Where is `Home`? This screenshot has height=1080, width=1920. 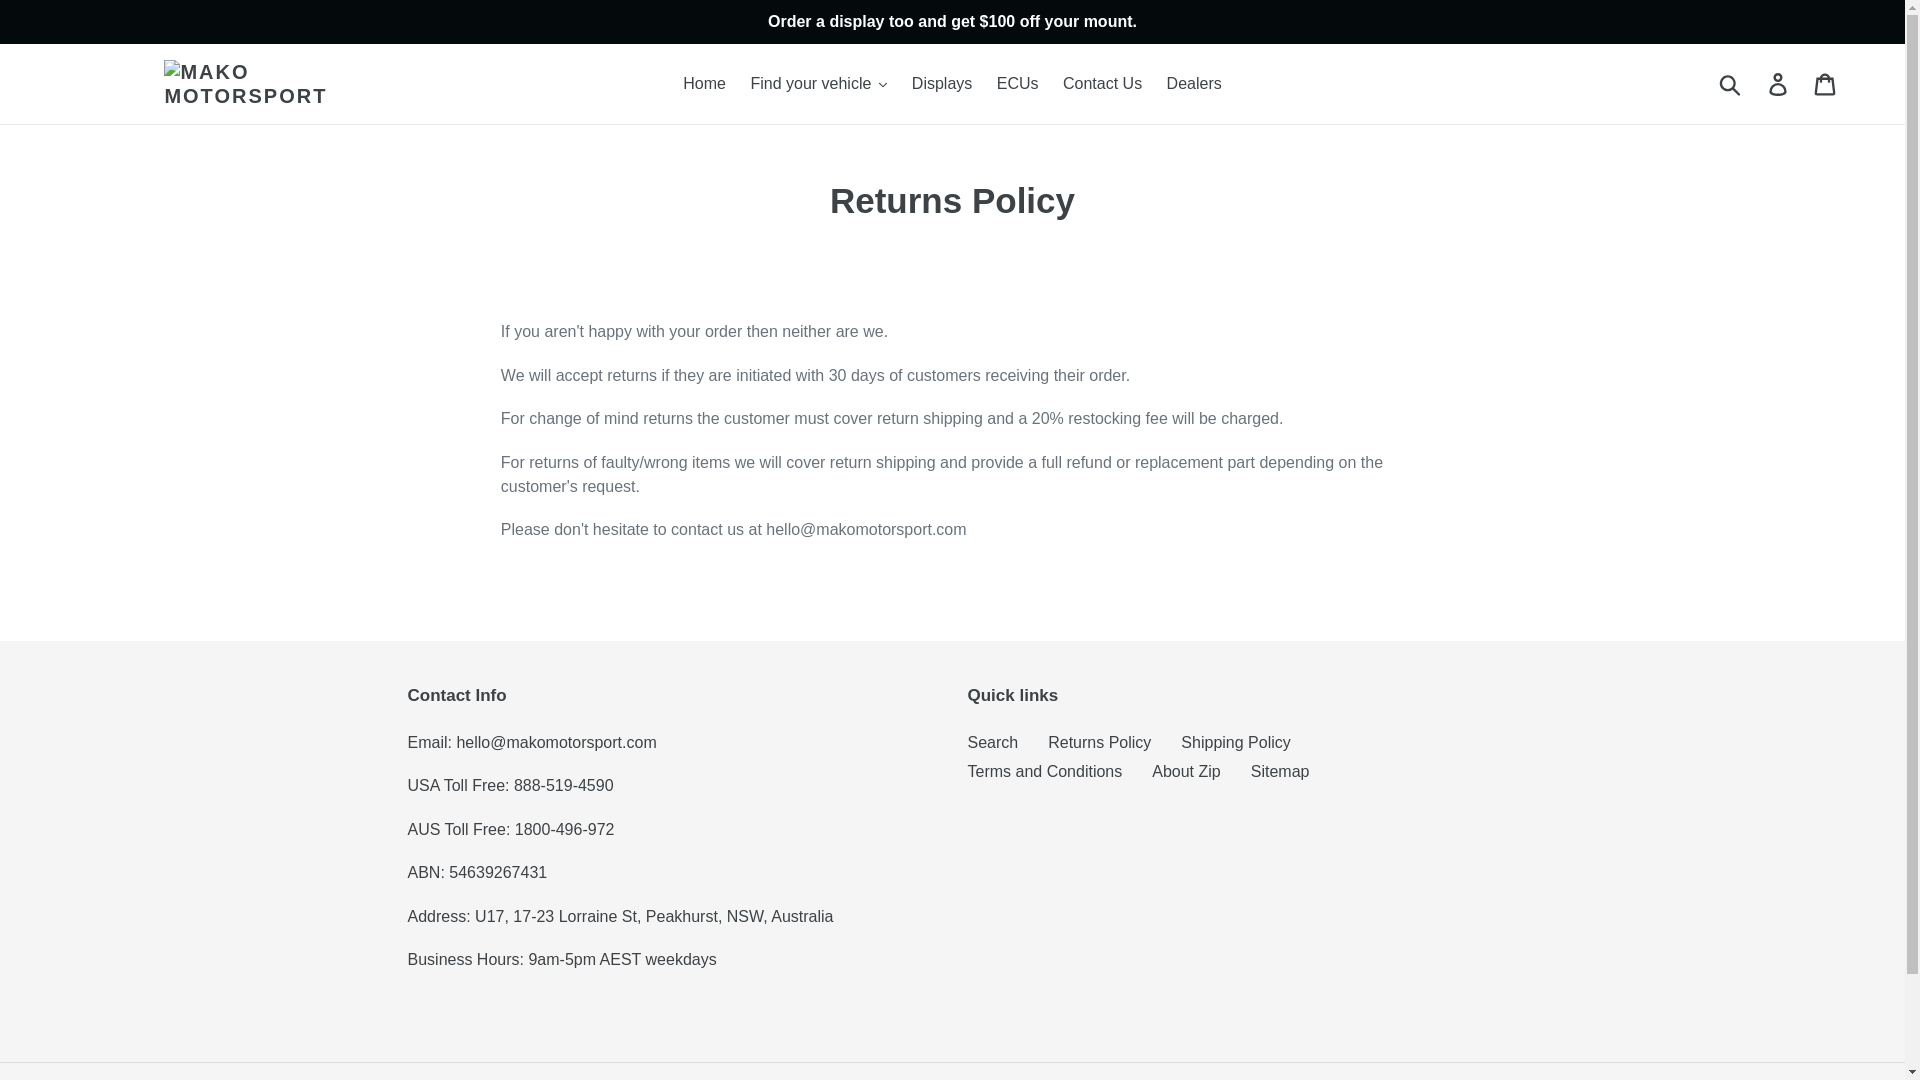
Home is located at coordinates (704, 84).